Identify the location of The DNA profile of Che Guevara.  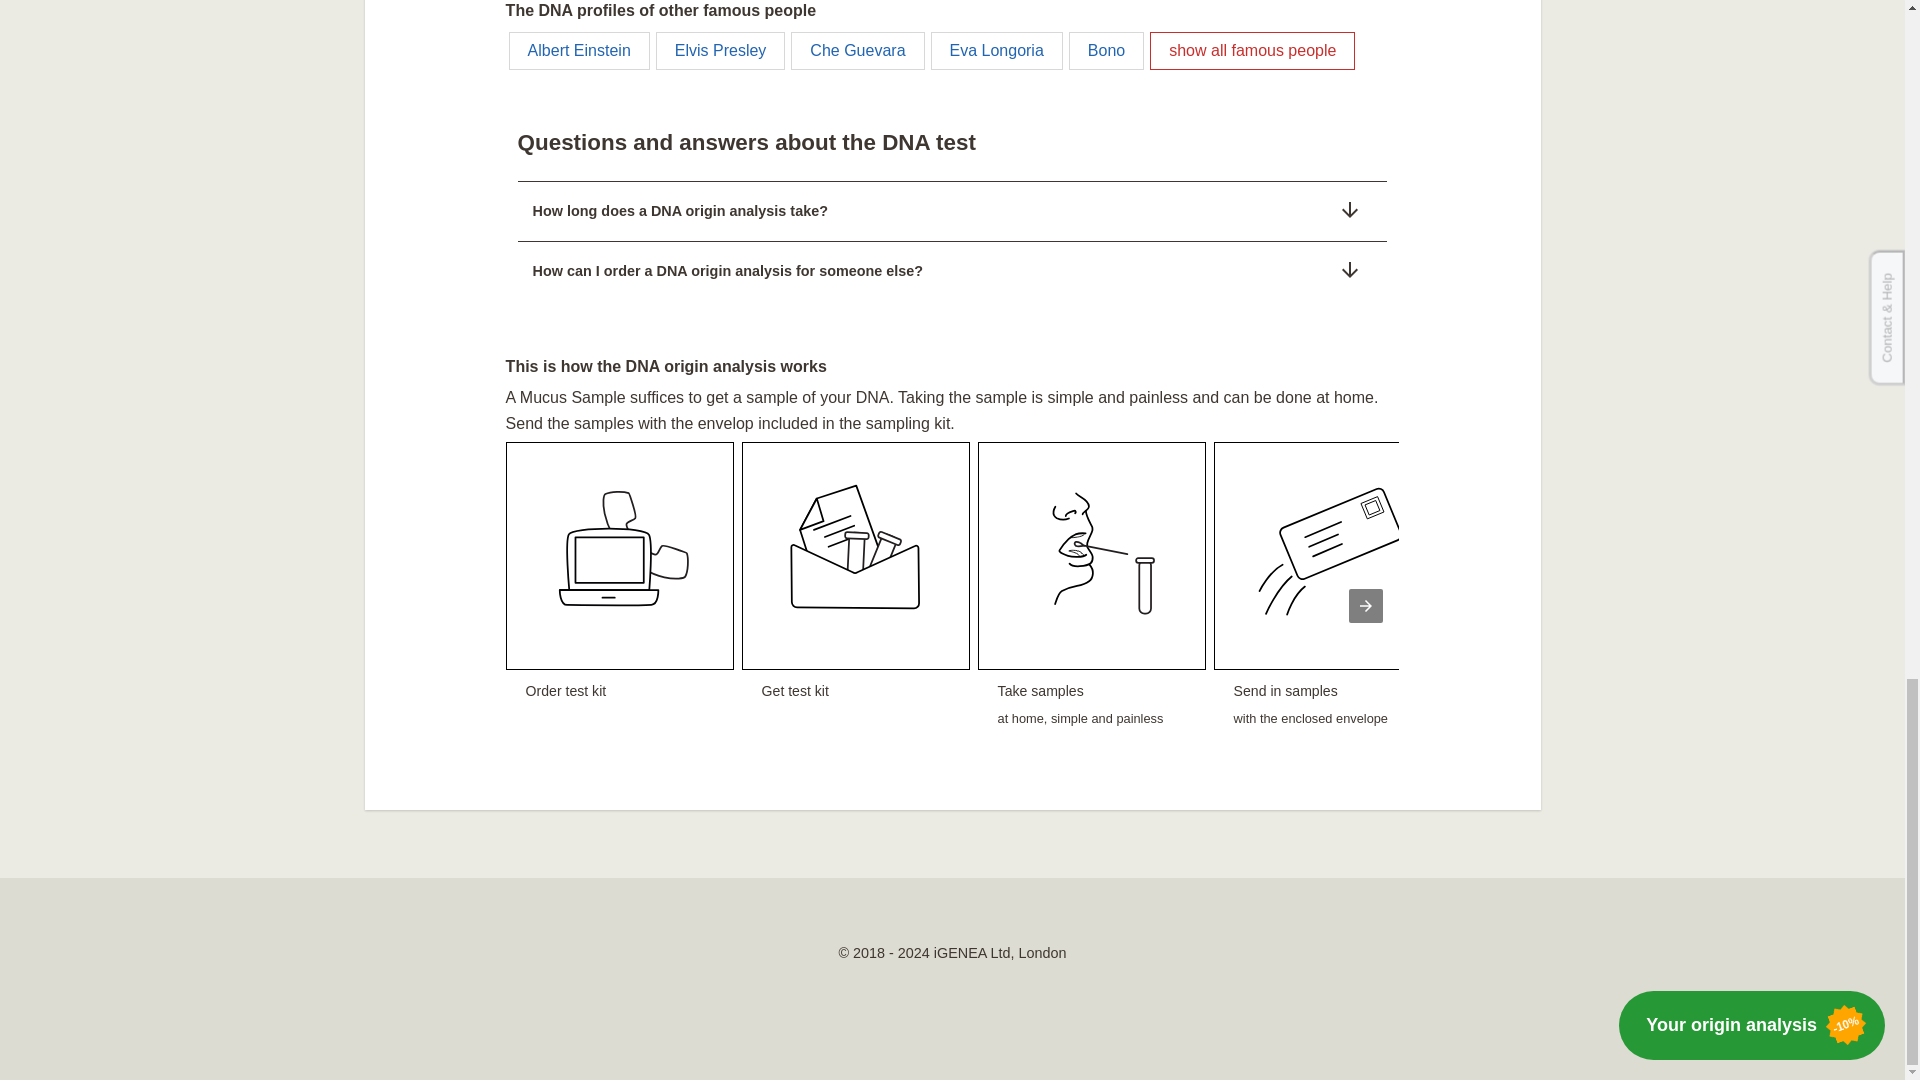
(720, 51).